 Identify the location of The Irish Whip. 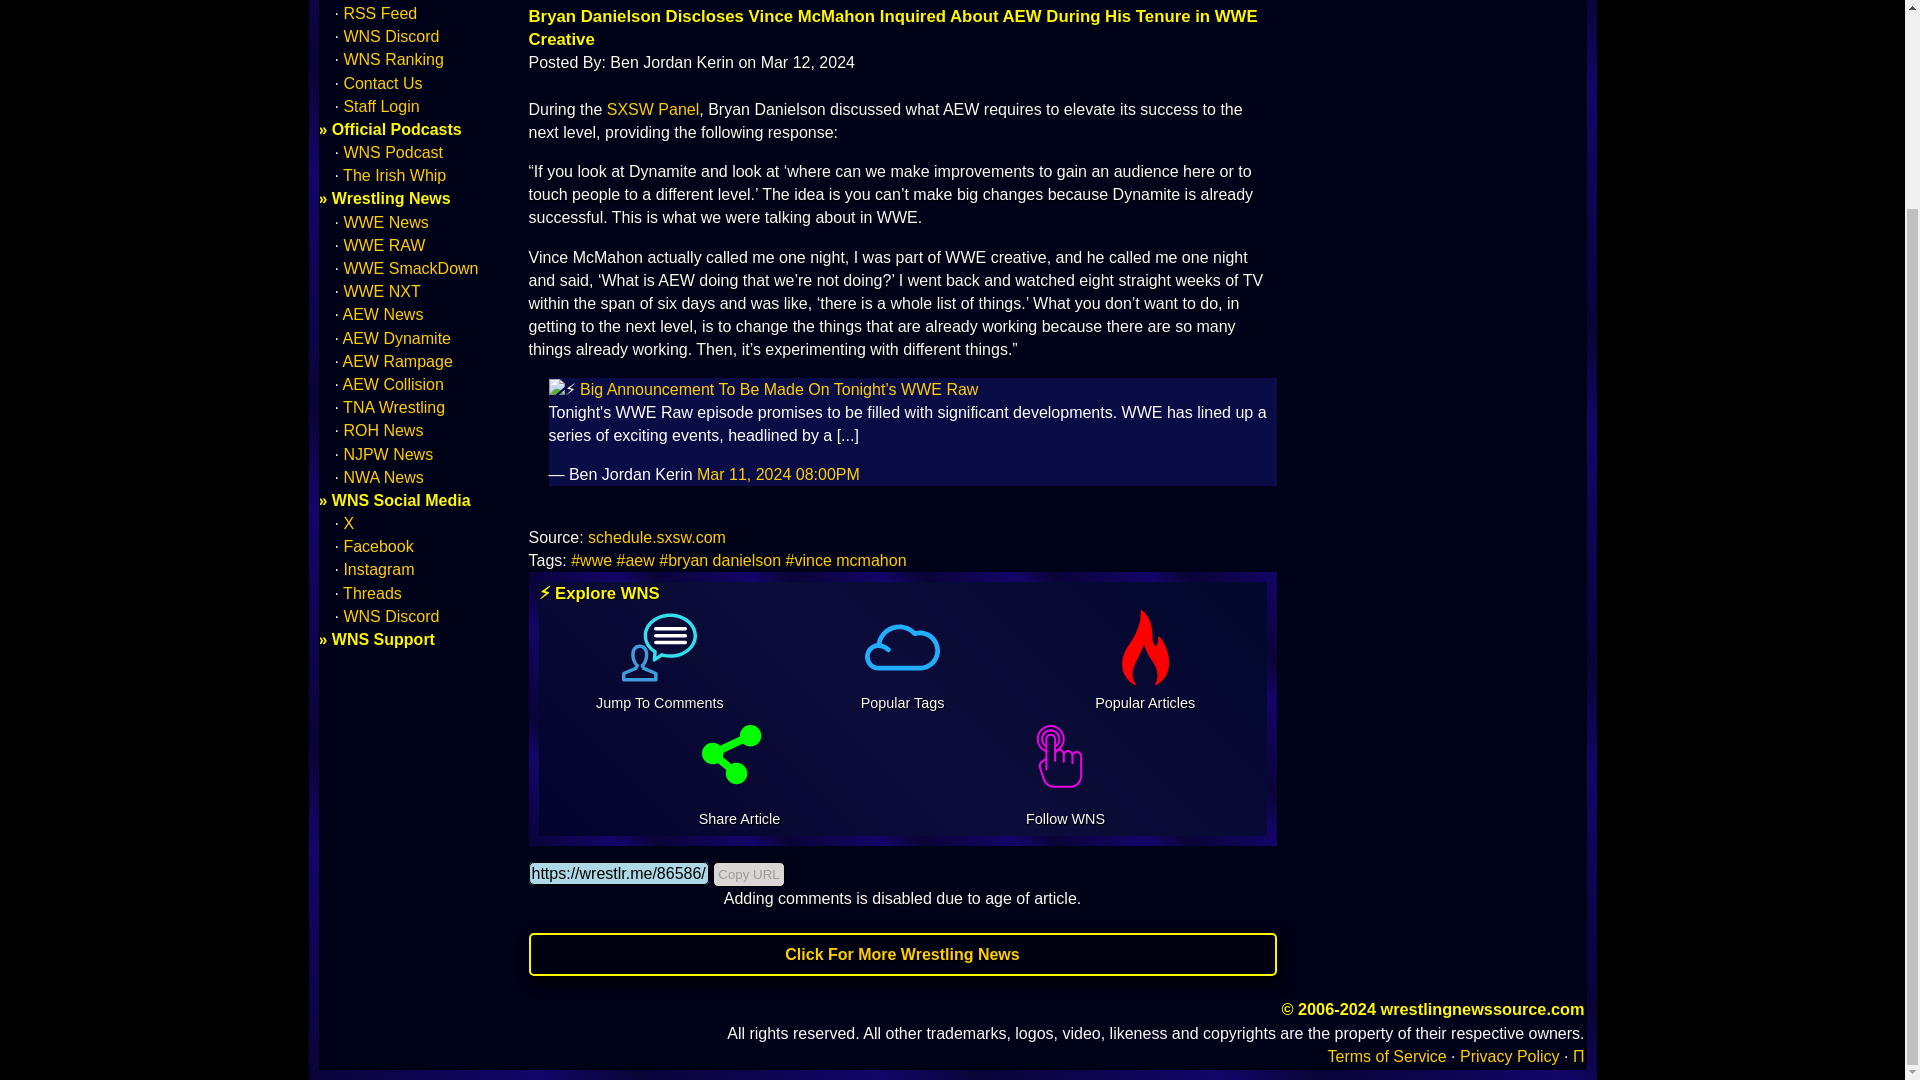
(394, 175).